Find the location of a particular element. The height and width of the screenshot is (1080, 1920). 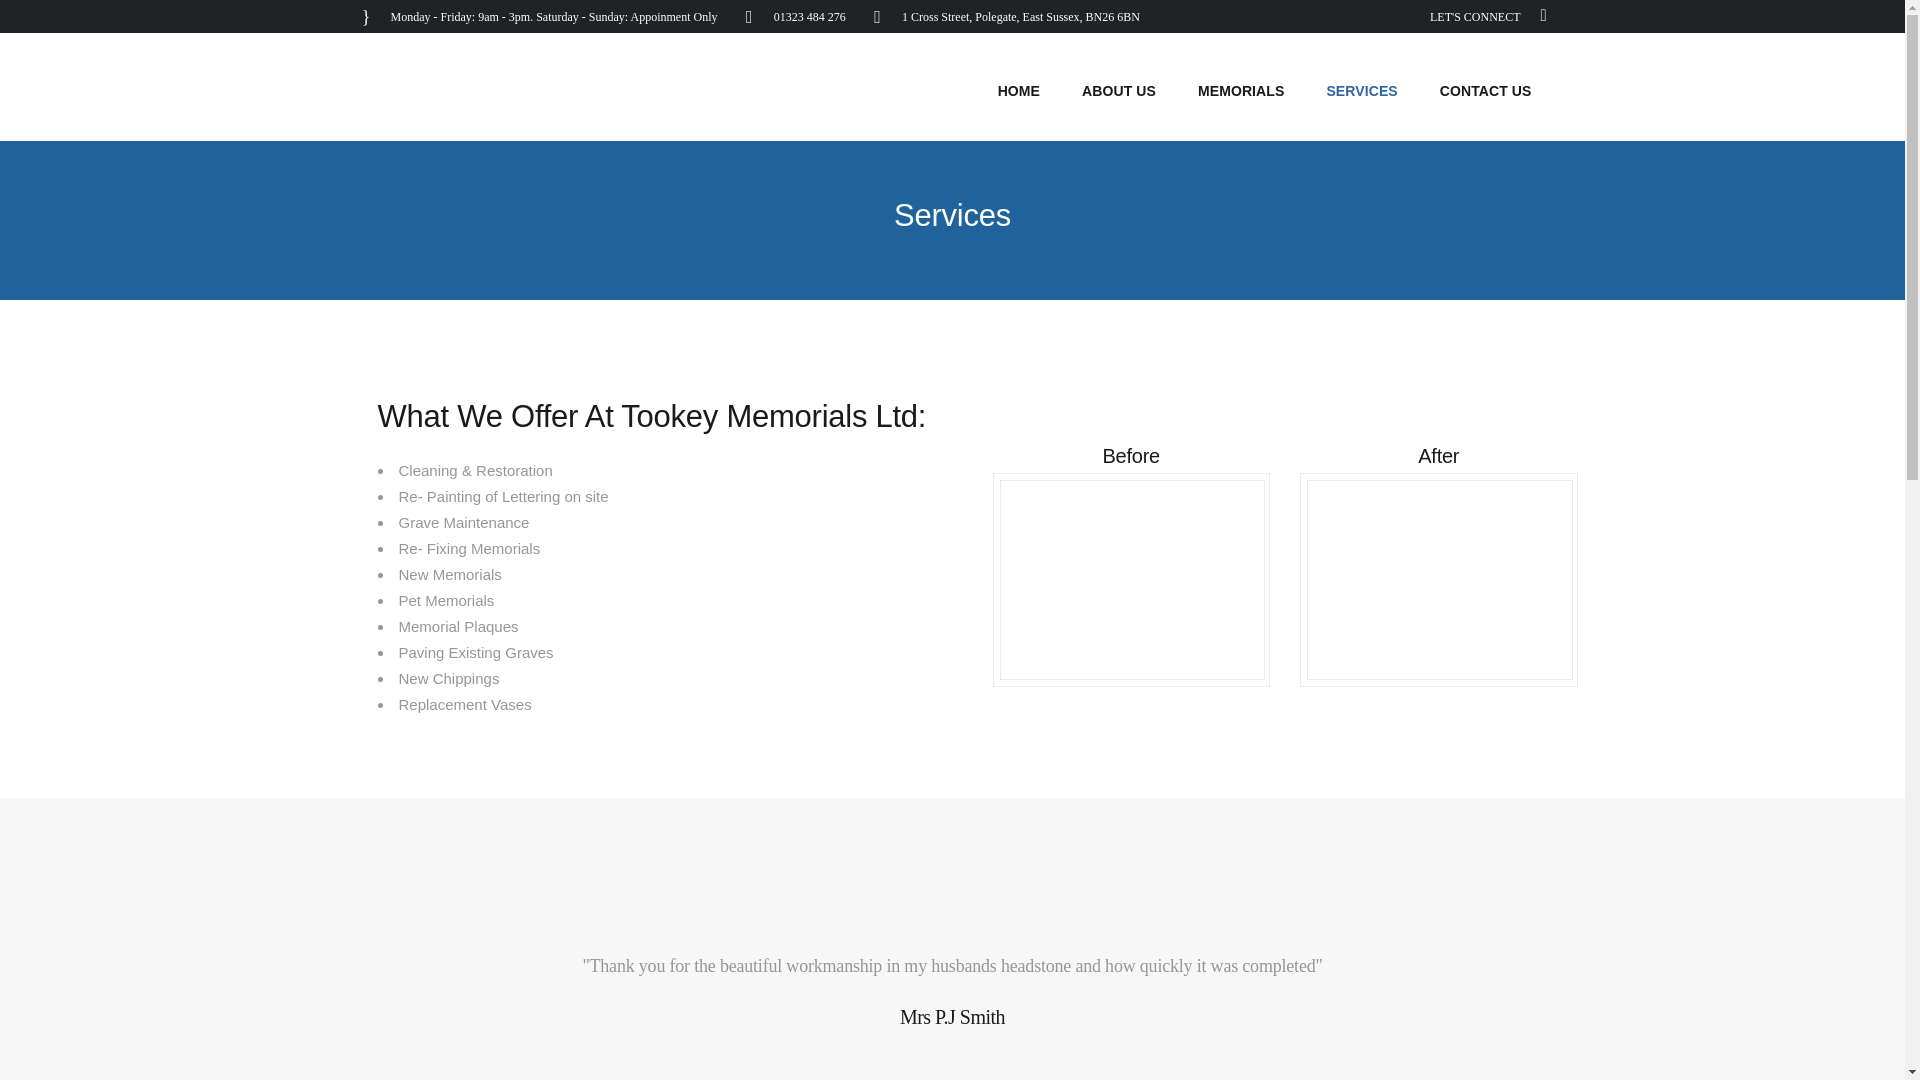

CONTACT US is located at coordinates (1486, 91).